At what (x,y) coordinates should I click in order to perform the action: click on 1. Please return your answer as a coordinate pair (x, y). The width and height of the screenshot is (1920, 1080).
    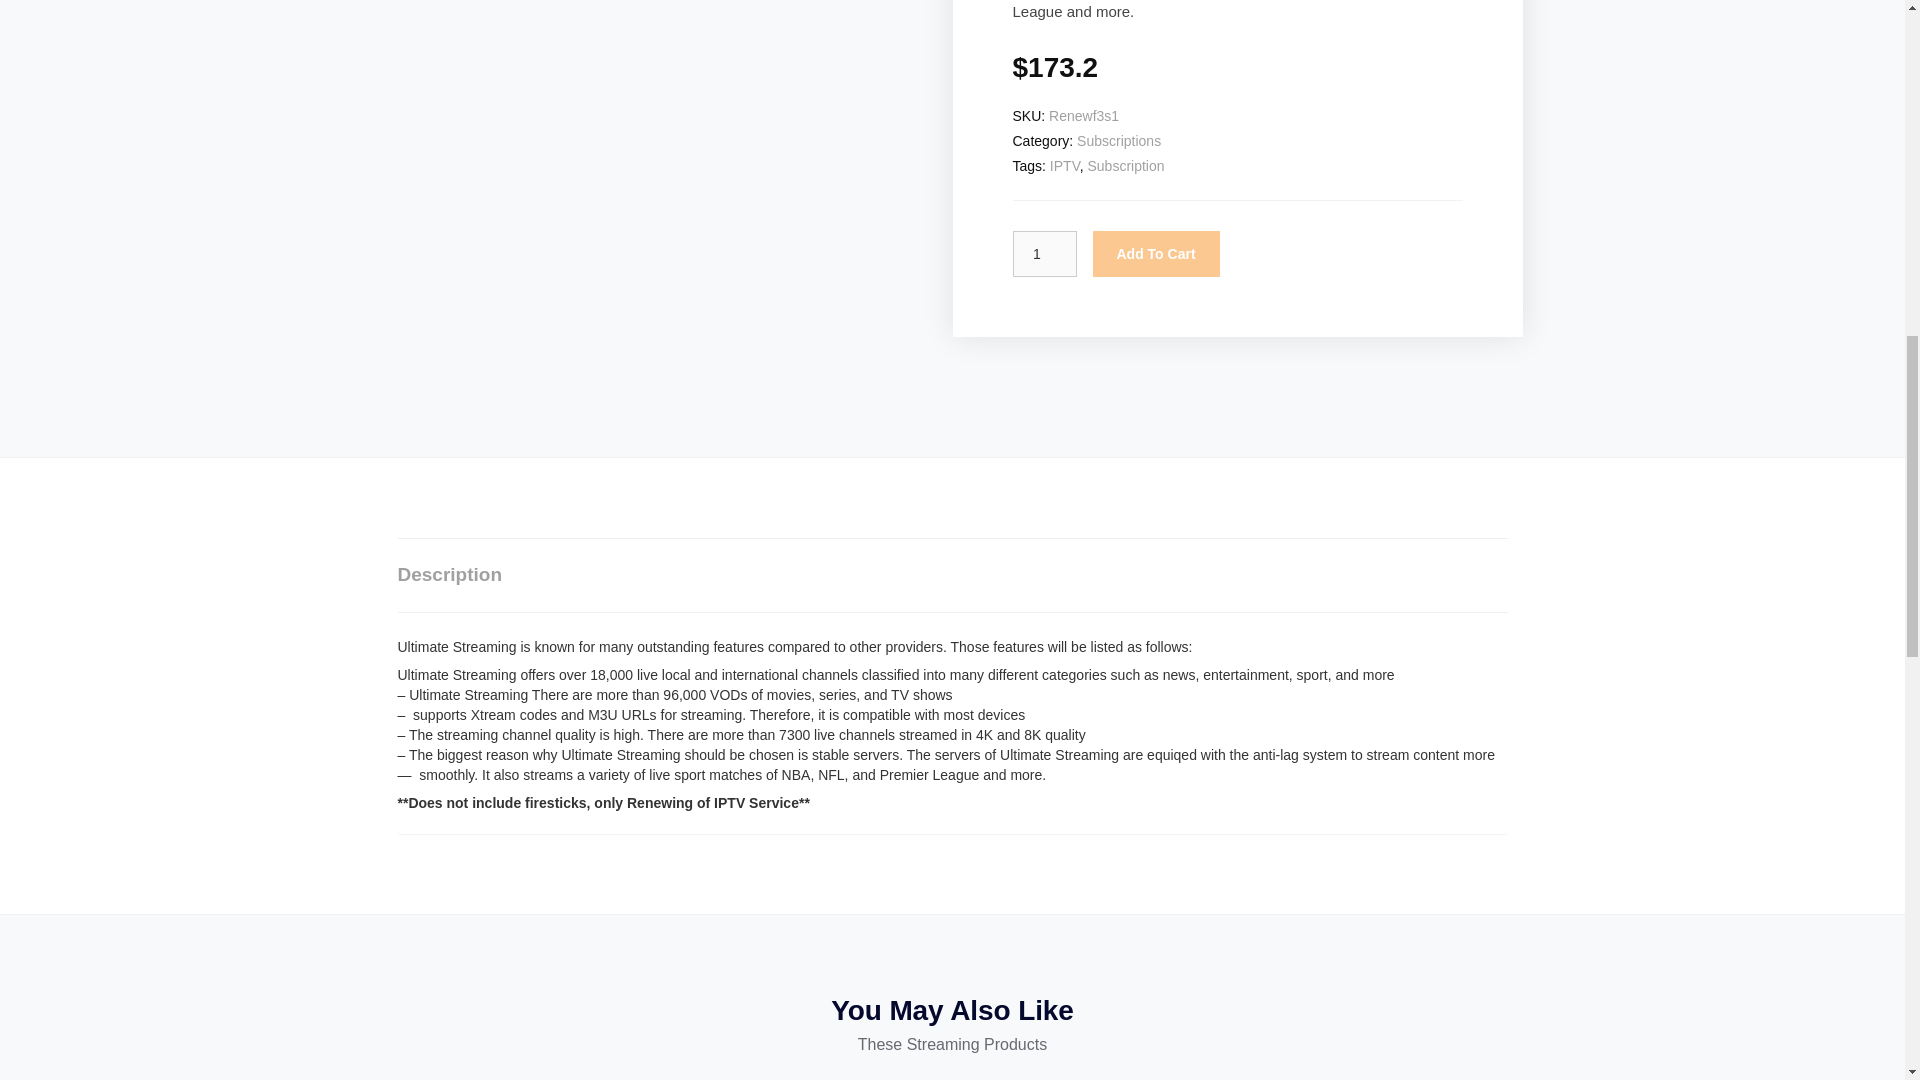
    Looking at the image, I should click on (1043, 254).